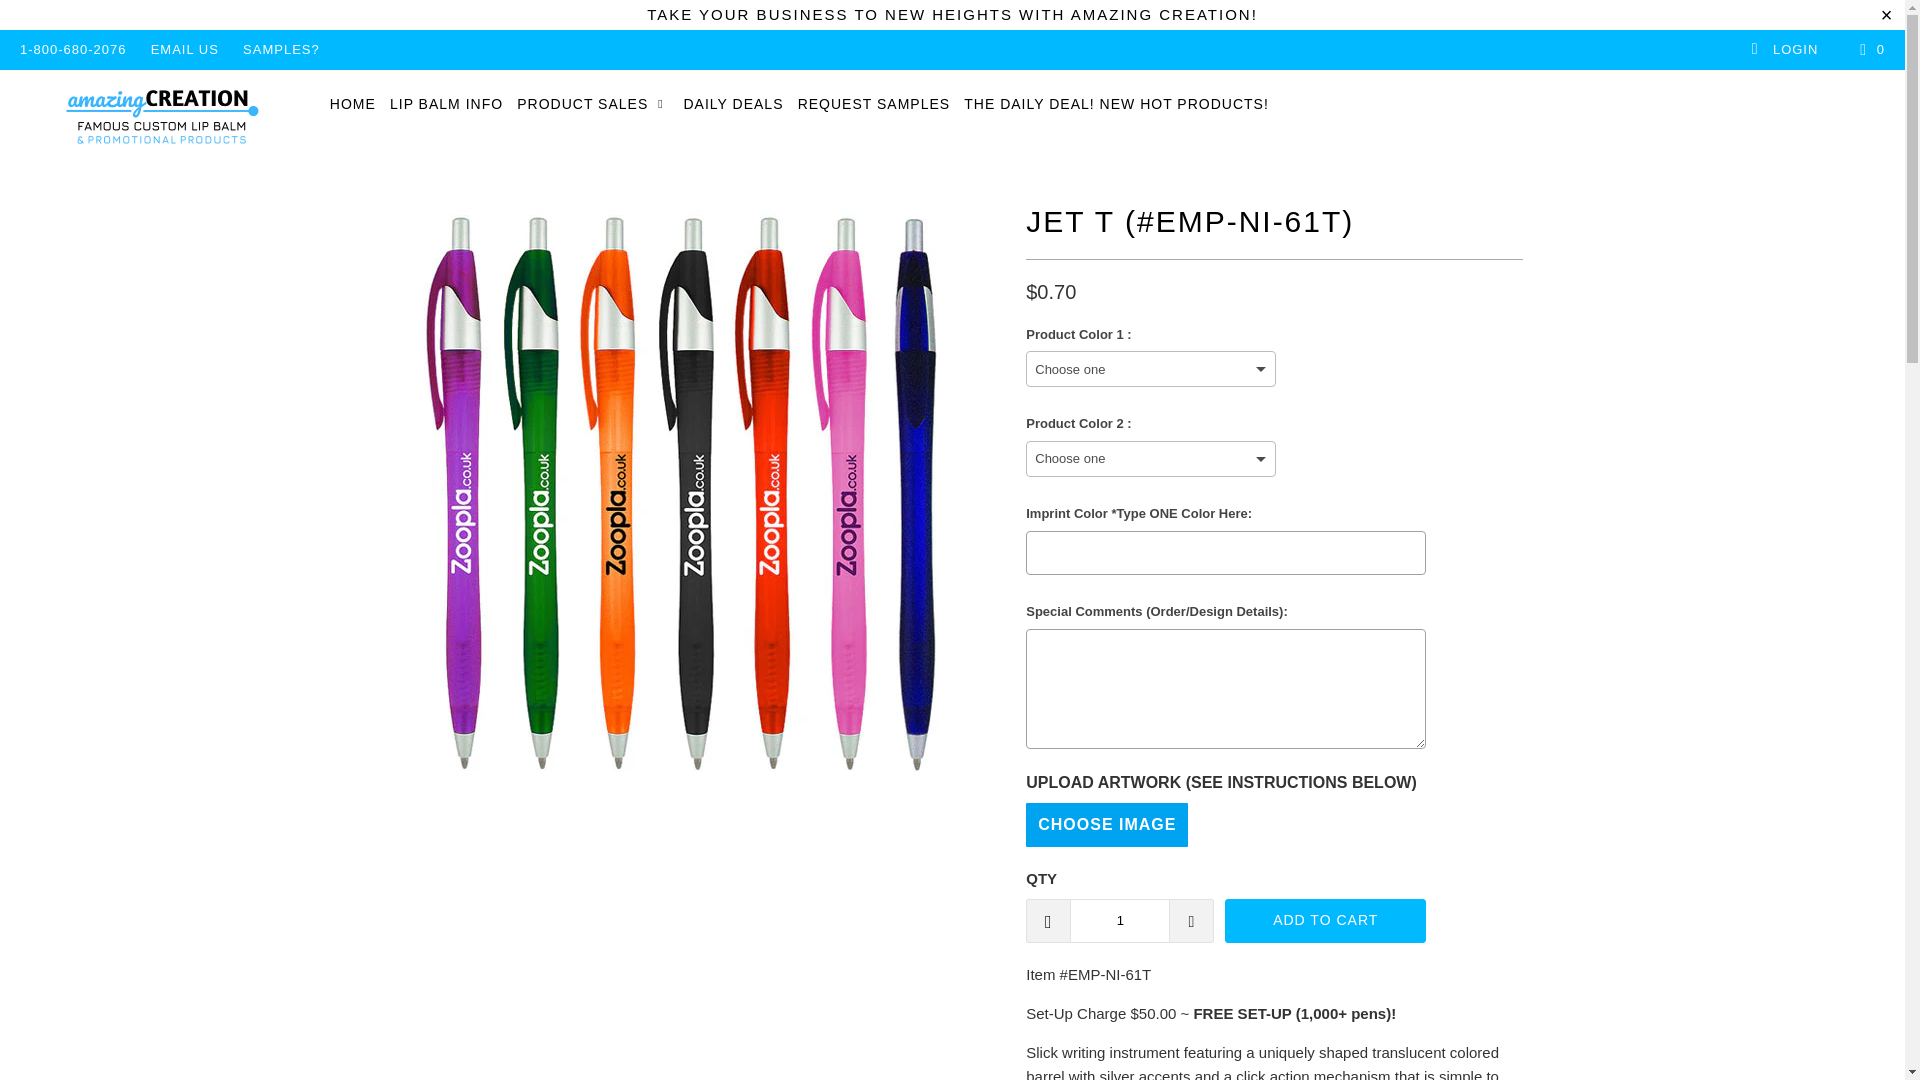 This screenshot has height=1080, width=1920. What do you see at coordinates (1784, 50) in the screenshot?
I see `My Account ` at bounding box center [1784, 50].